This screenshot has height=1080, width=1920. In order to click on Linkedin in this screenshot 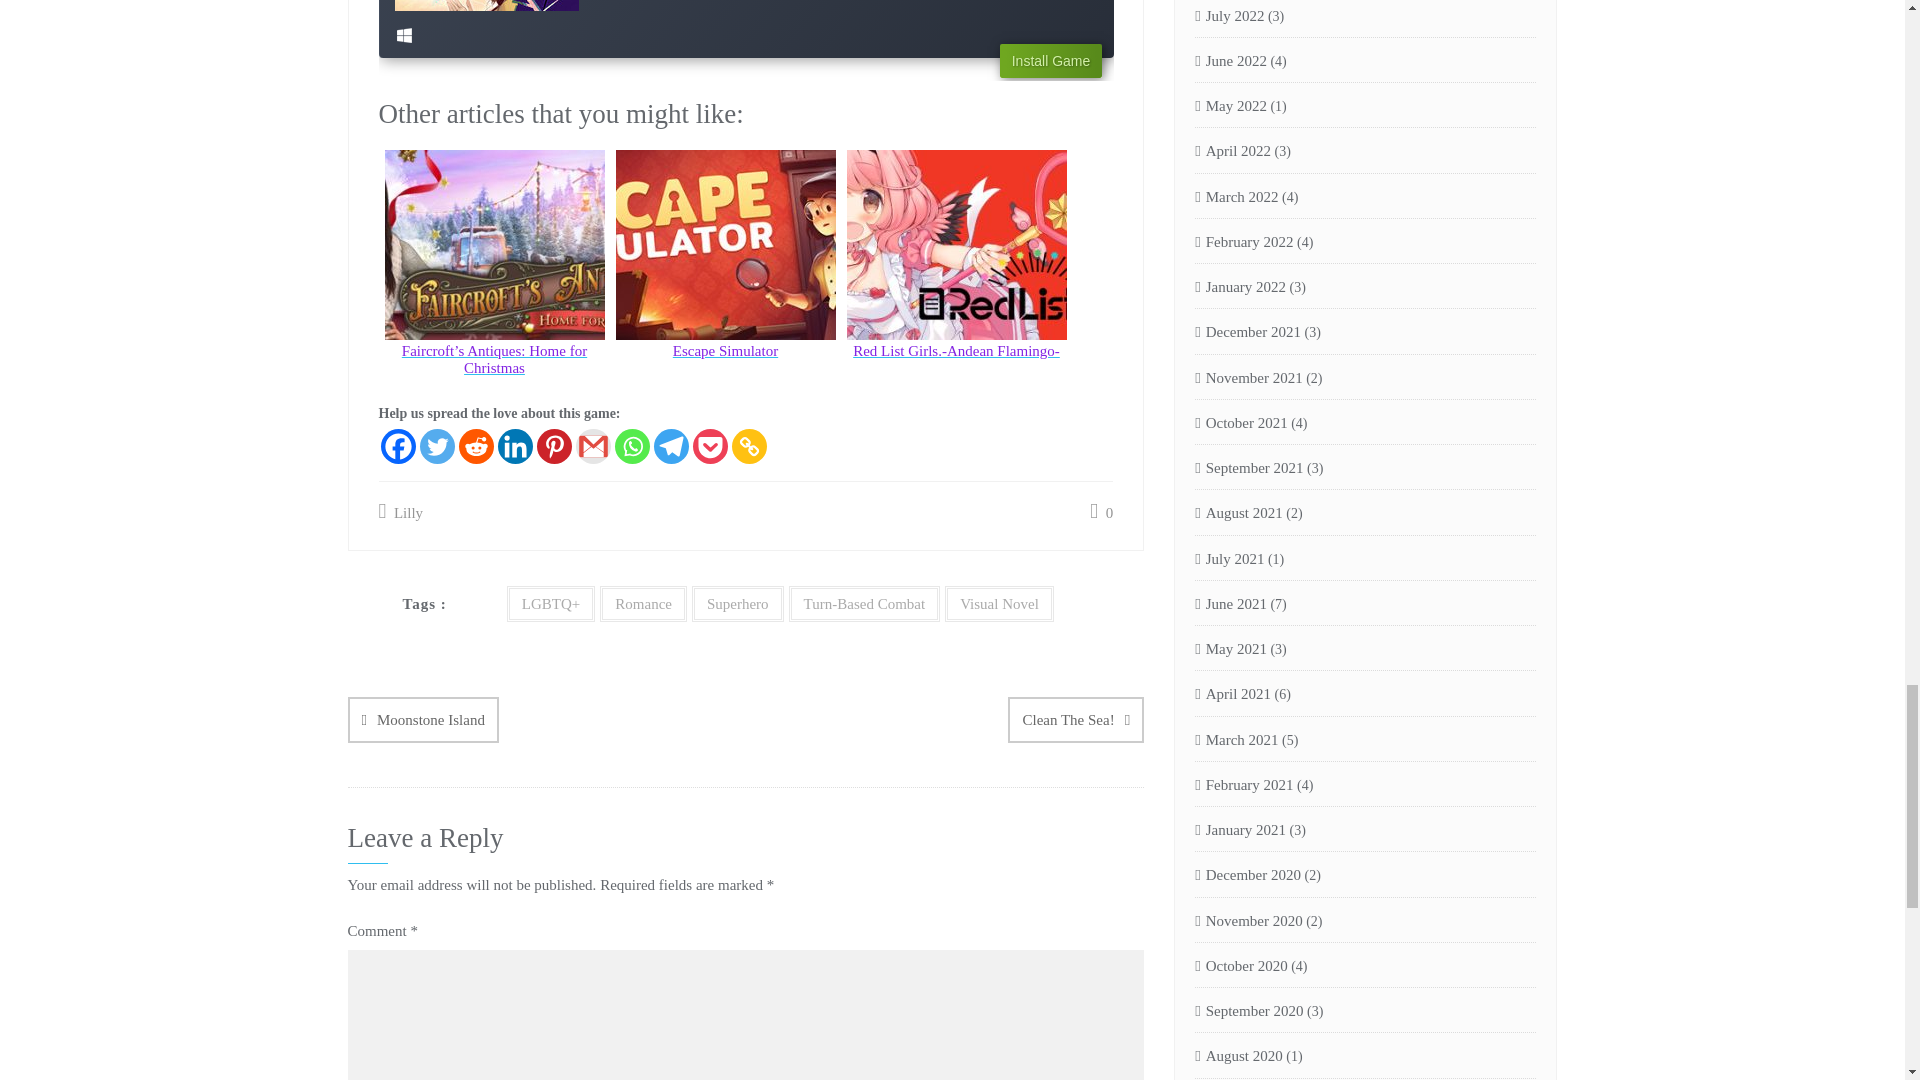, I will do `click(515, 446)`.